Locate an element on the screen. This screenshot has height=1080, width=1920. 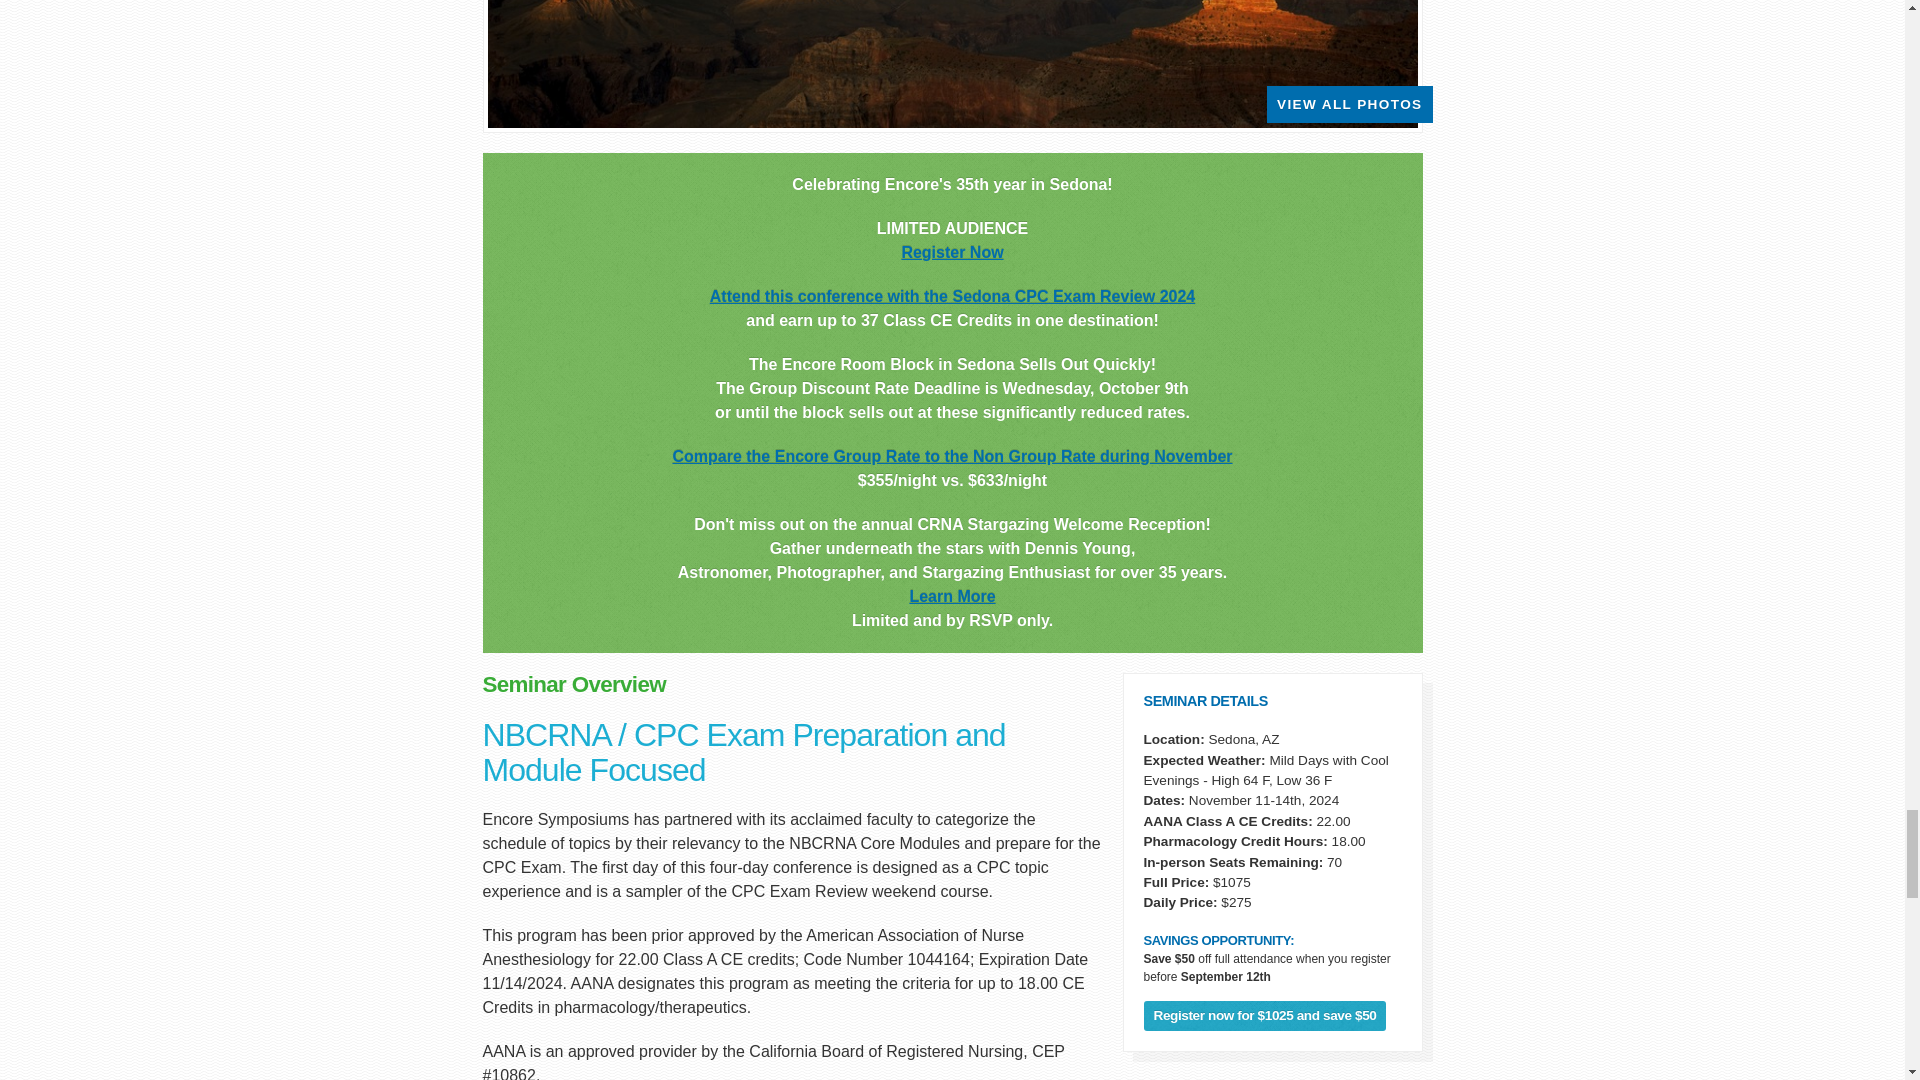
Learn More is located at coordinates (951, 596).